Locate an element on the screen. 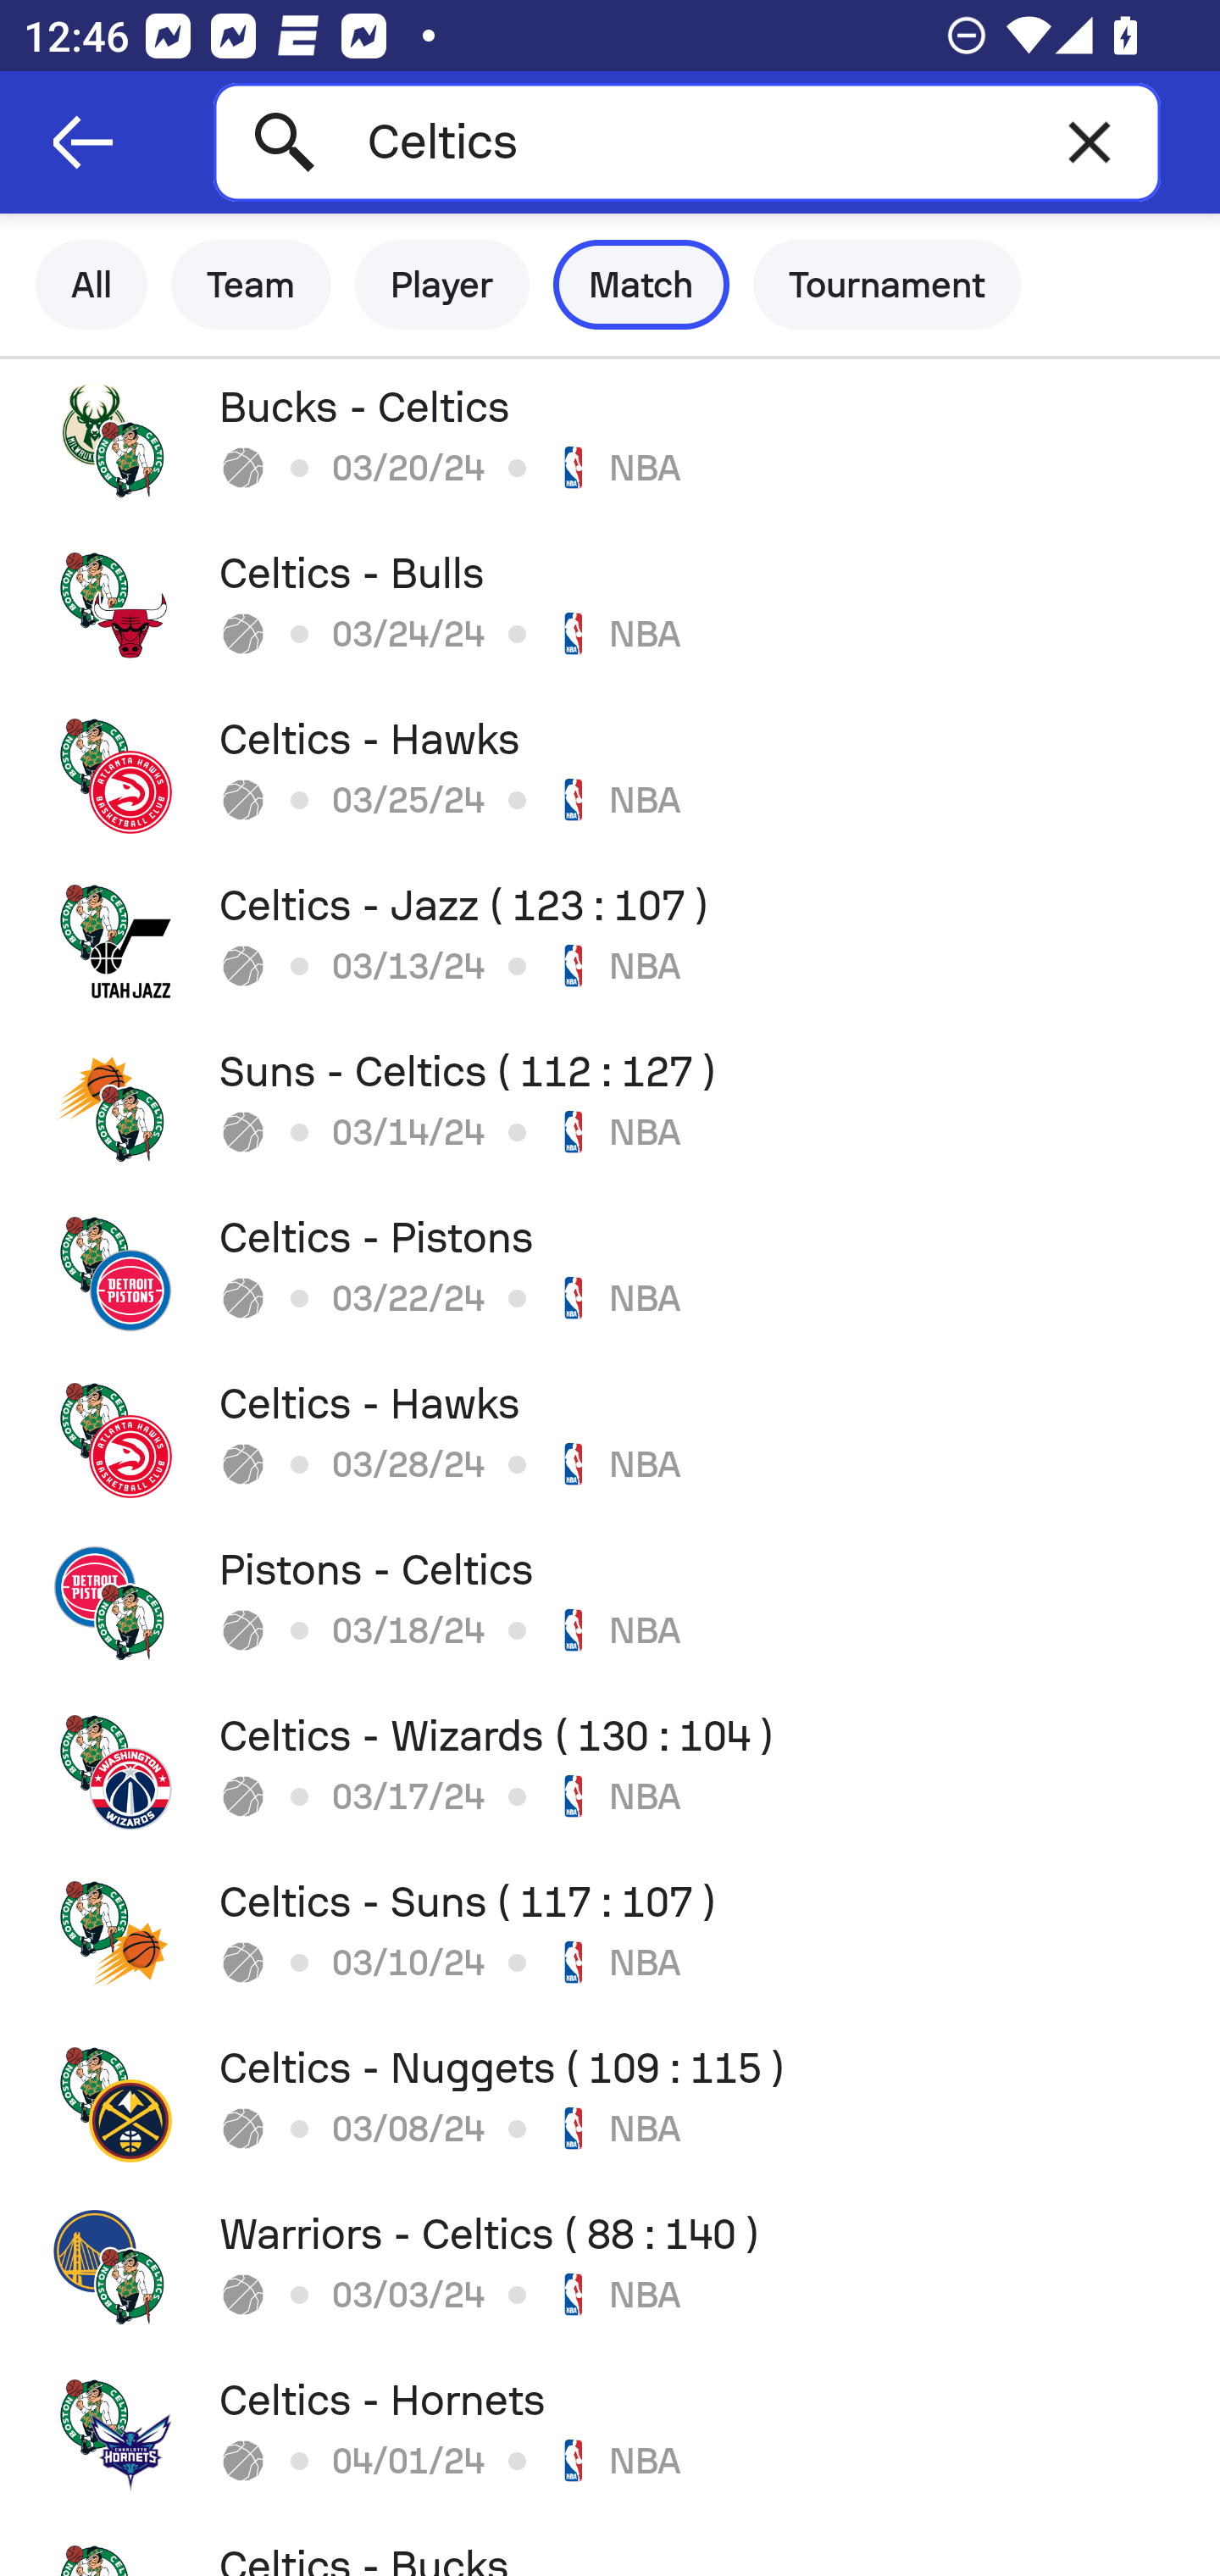 The height and width of the screenshot is (2576, 1220). Celtics - Hawks 03/28/24 NBA is located at coordinates (610, 1439).